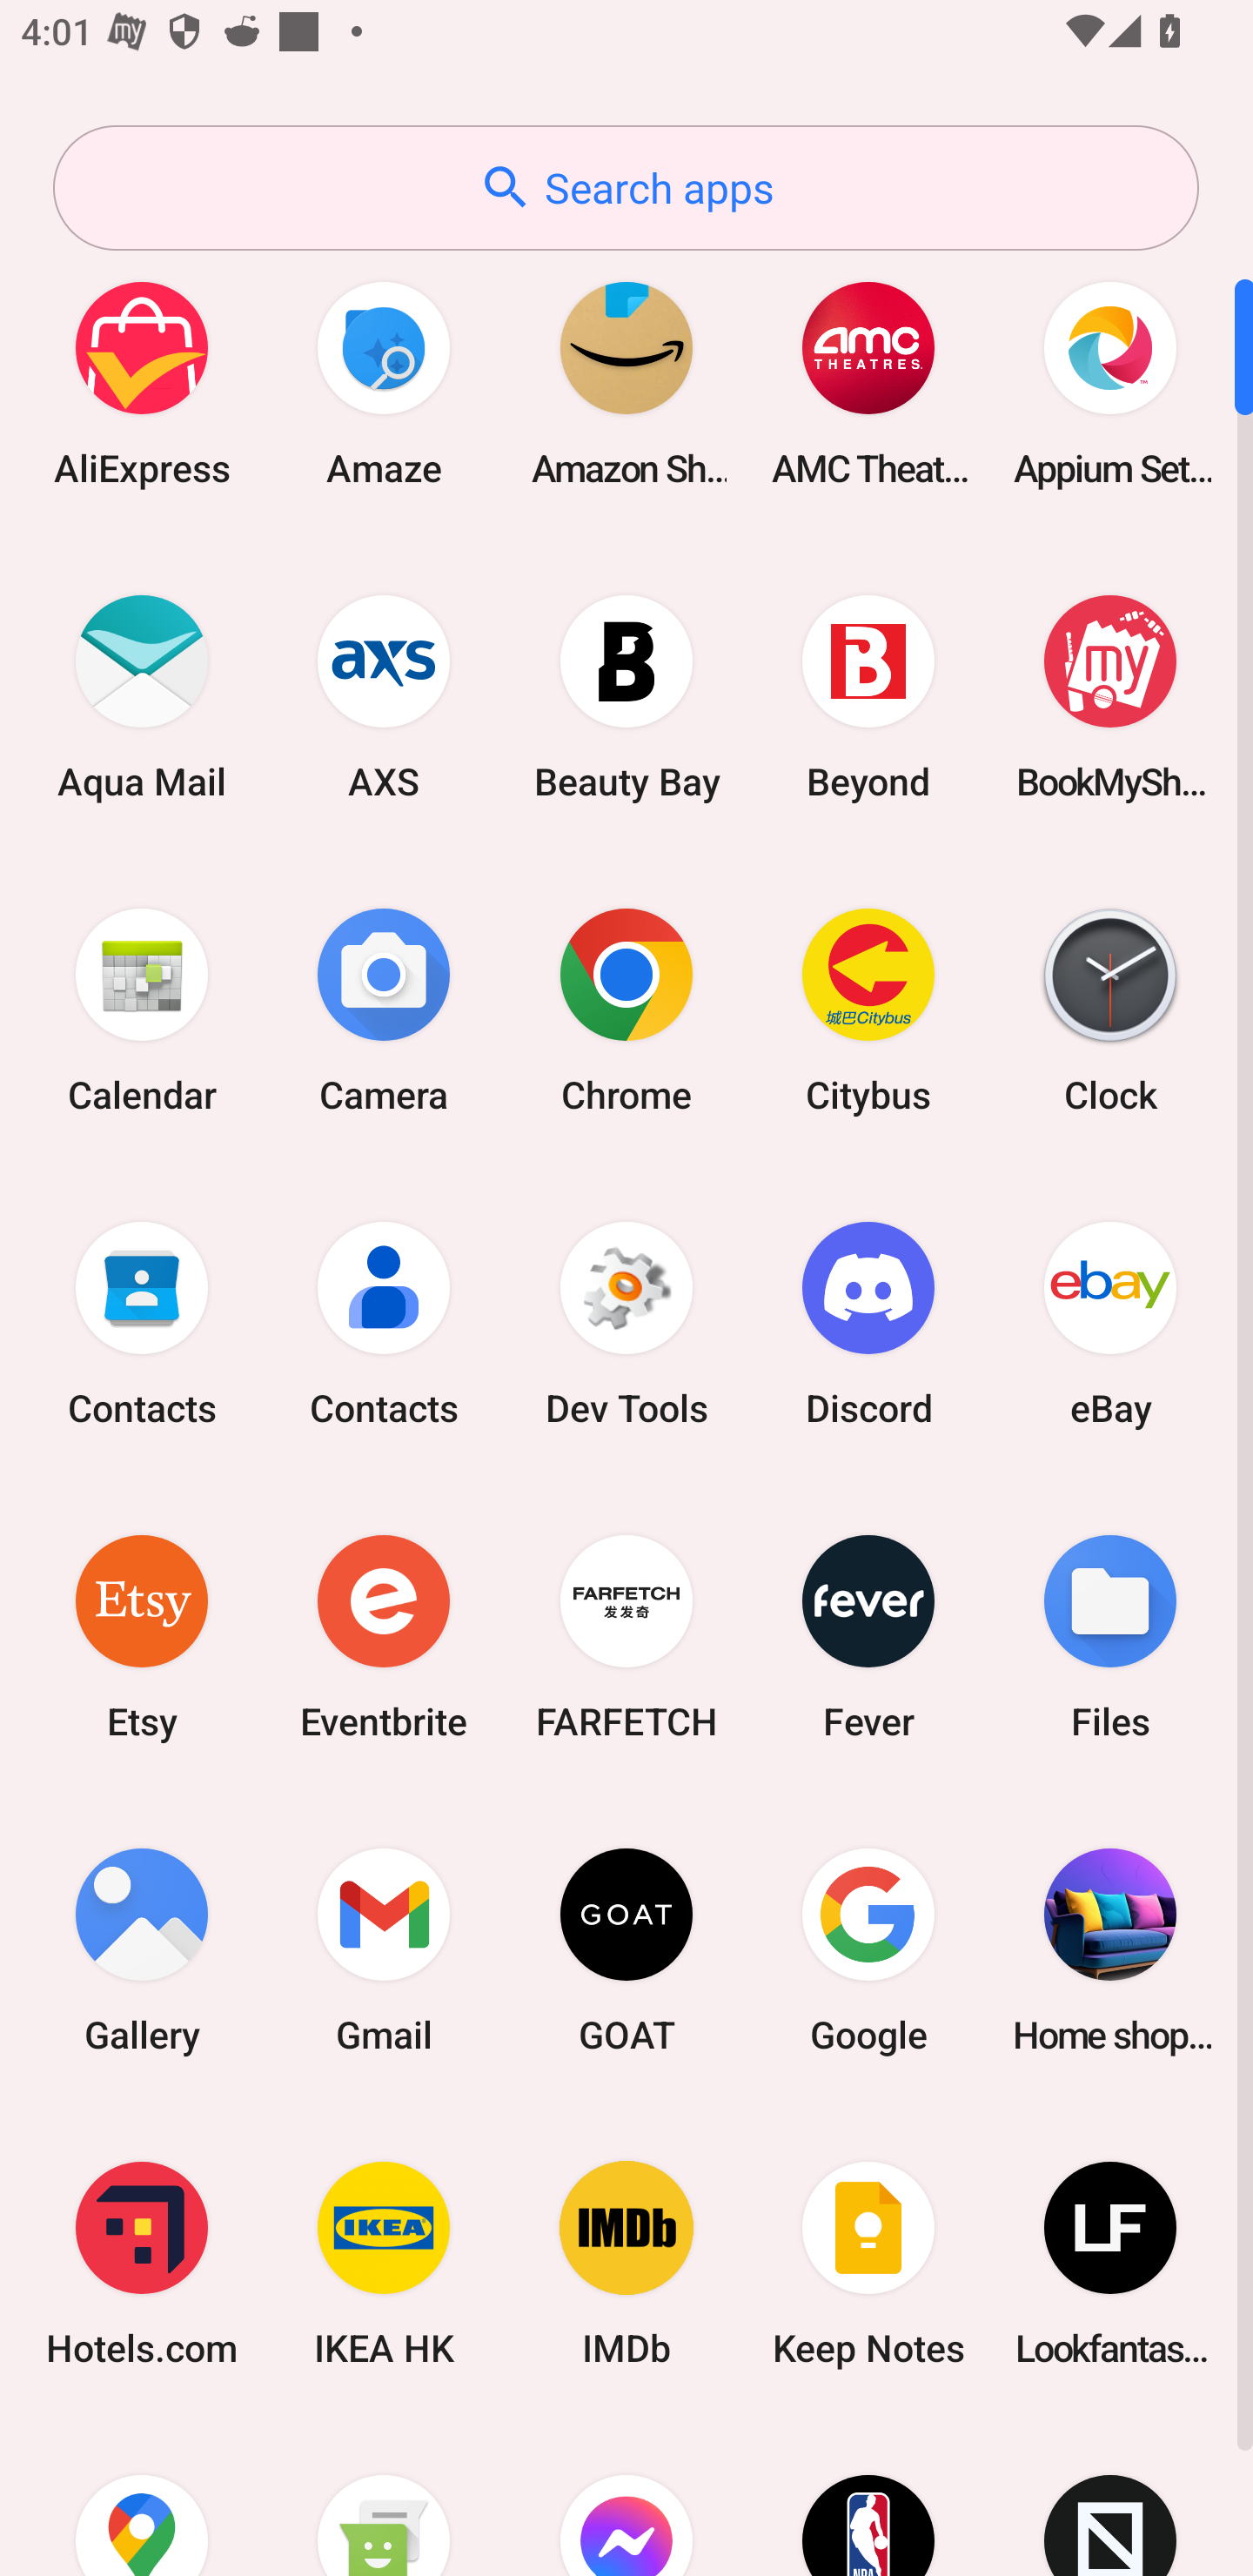  What do you see at coordinates (1110, 1949) in the screenshot?
I see `Home shopping` at bounding box center [1110, 1949].